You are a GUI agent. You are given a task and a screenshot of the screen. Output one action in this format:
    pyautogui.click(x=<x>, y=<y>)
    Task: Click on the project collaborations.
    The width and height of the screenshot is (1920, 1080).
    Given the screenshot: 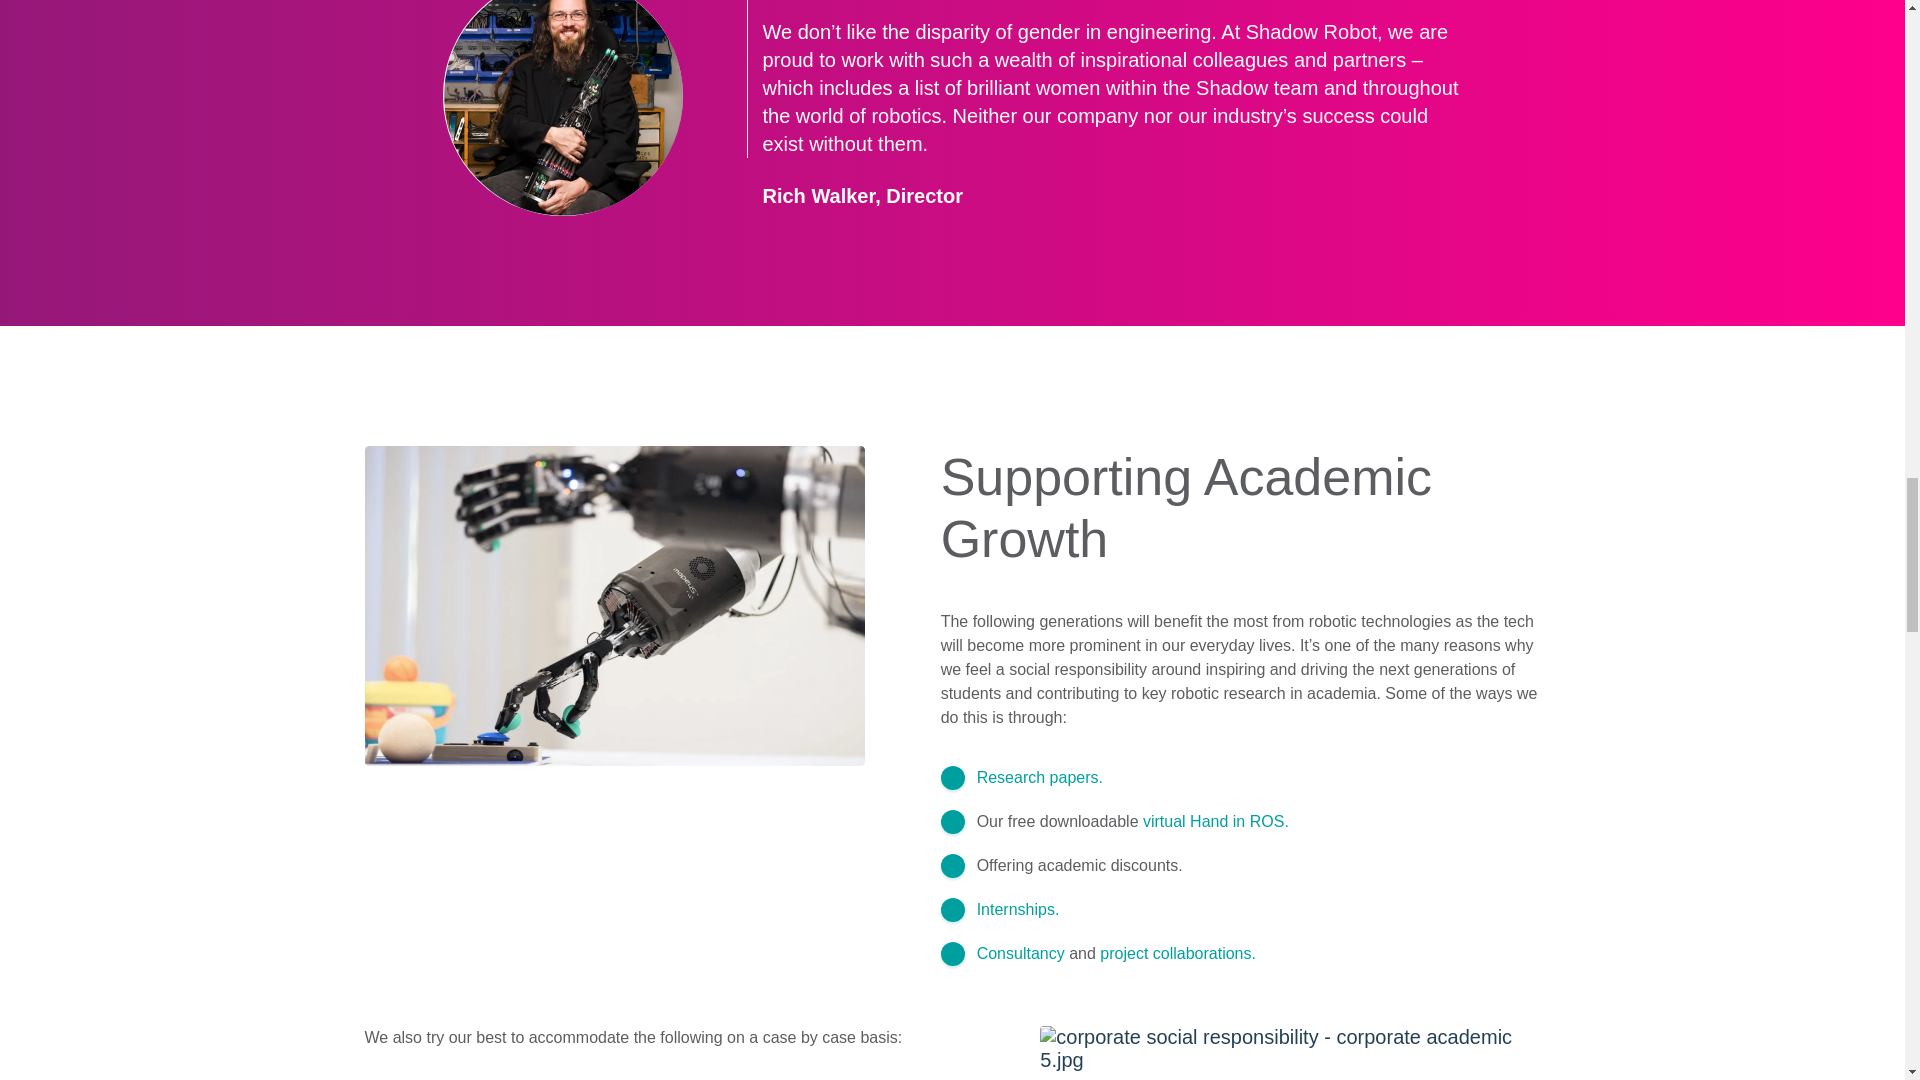 What is the action you would take?
    pyautogui.click(x=1178, y=954)
    